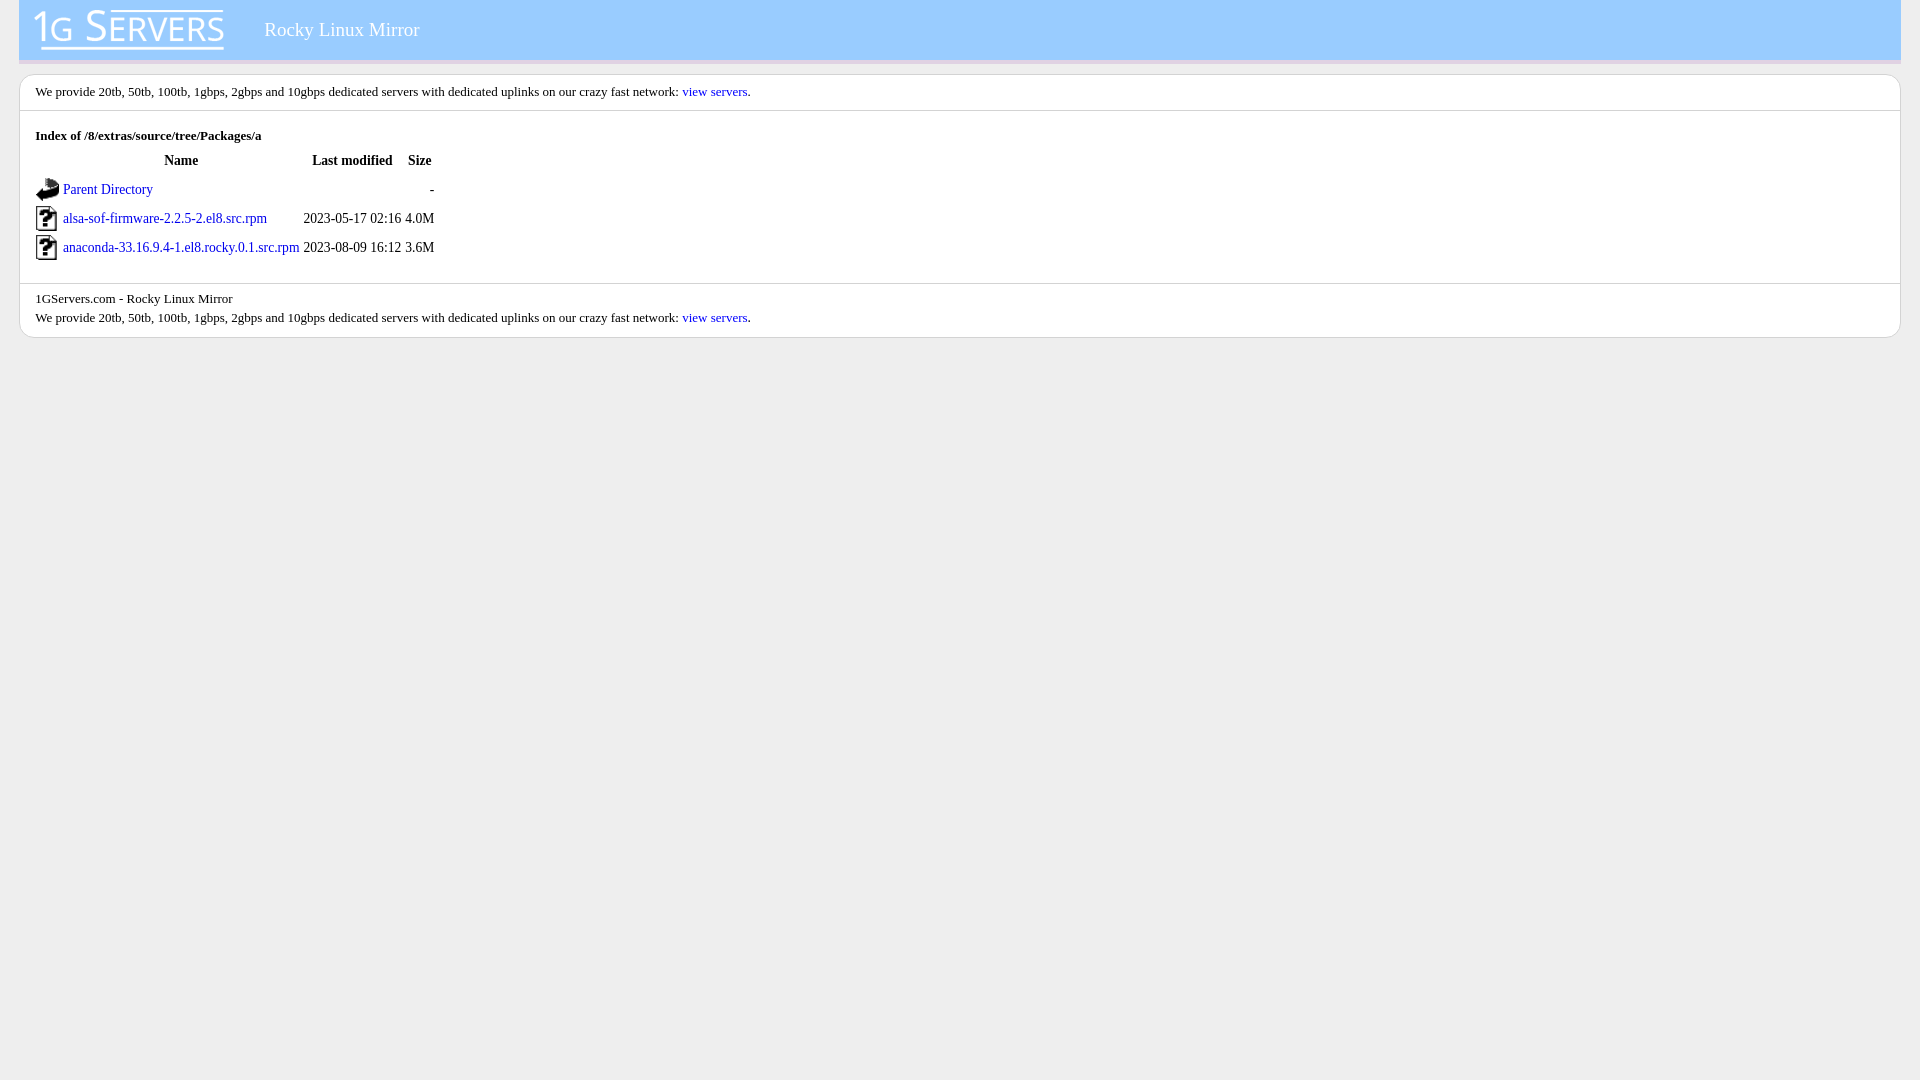  Describe the element at coordinates (342, 30) in the screenshot. I see `Rocky Linux Mirror` at that location.